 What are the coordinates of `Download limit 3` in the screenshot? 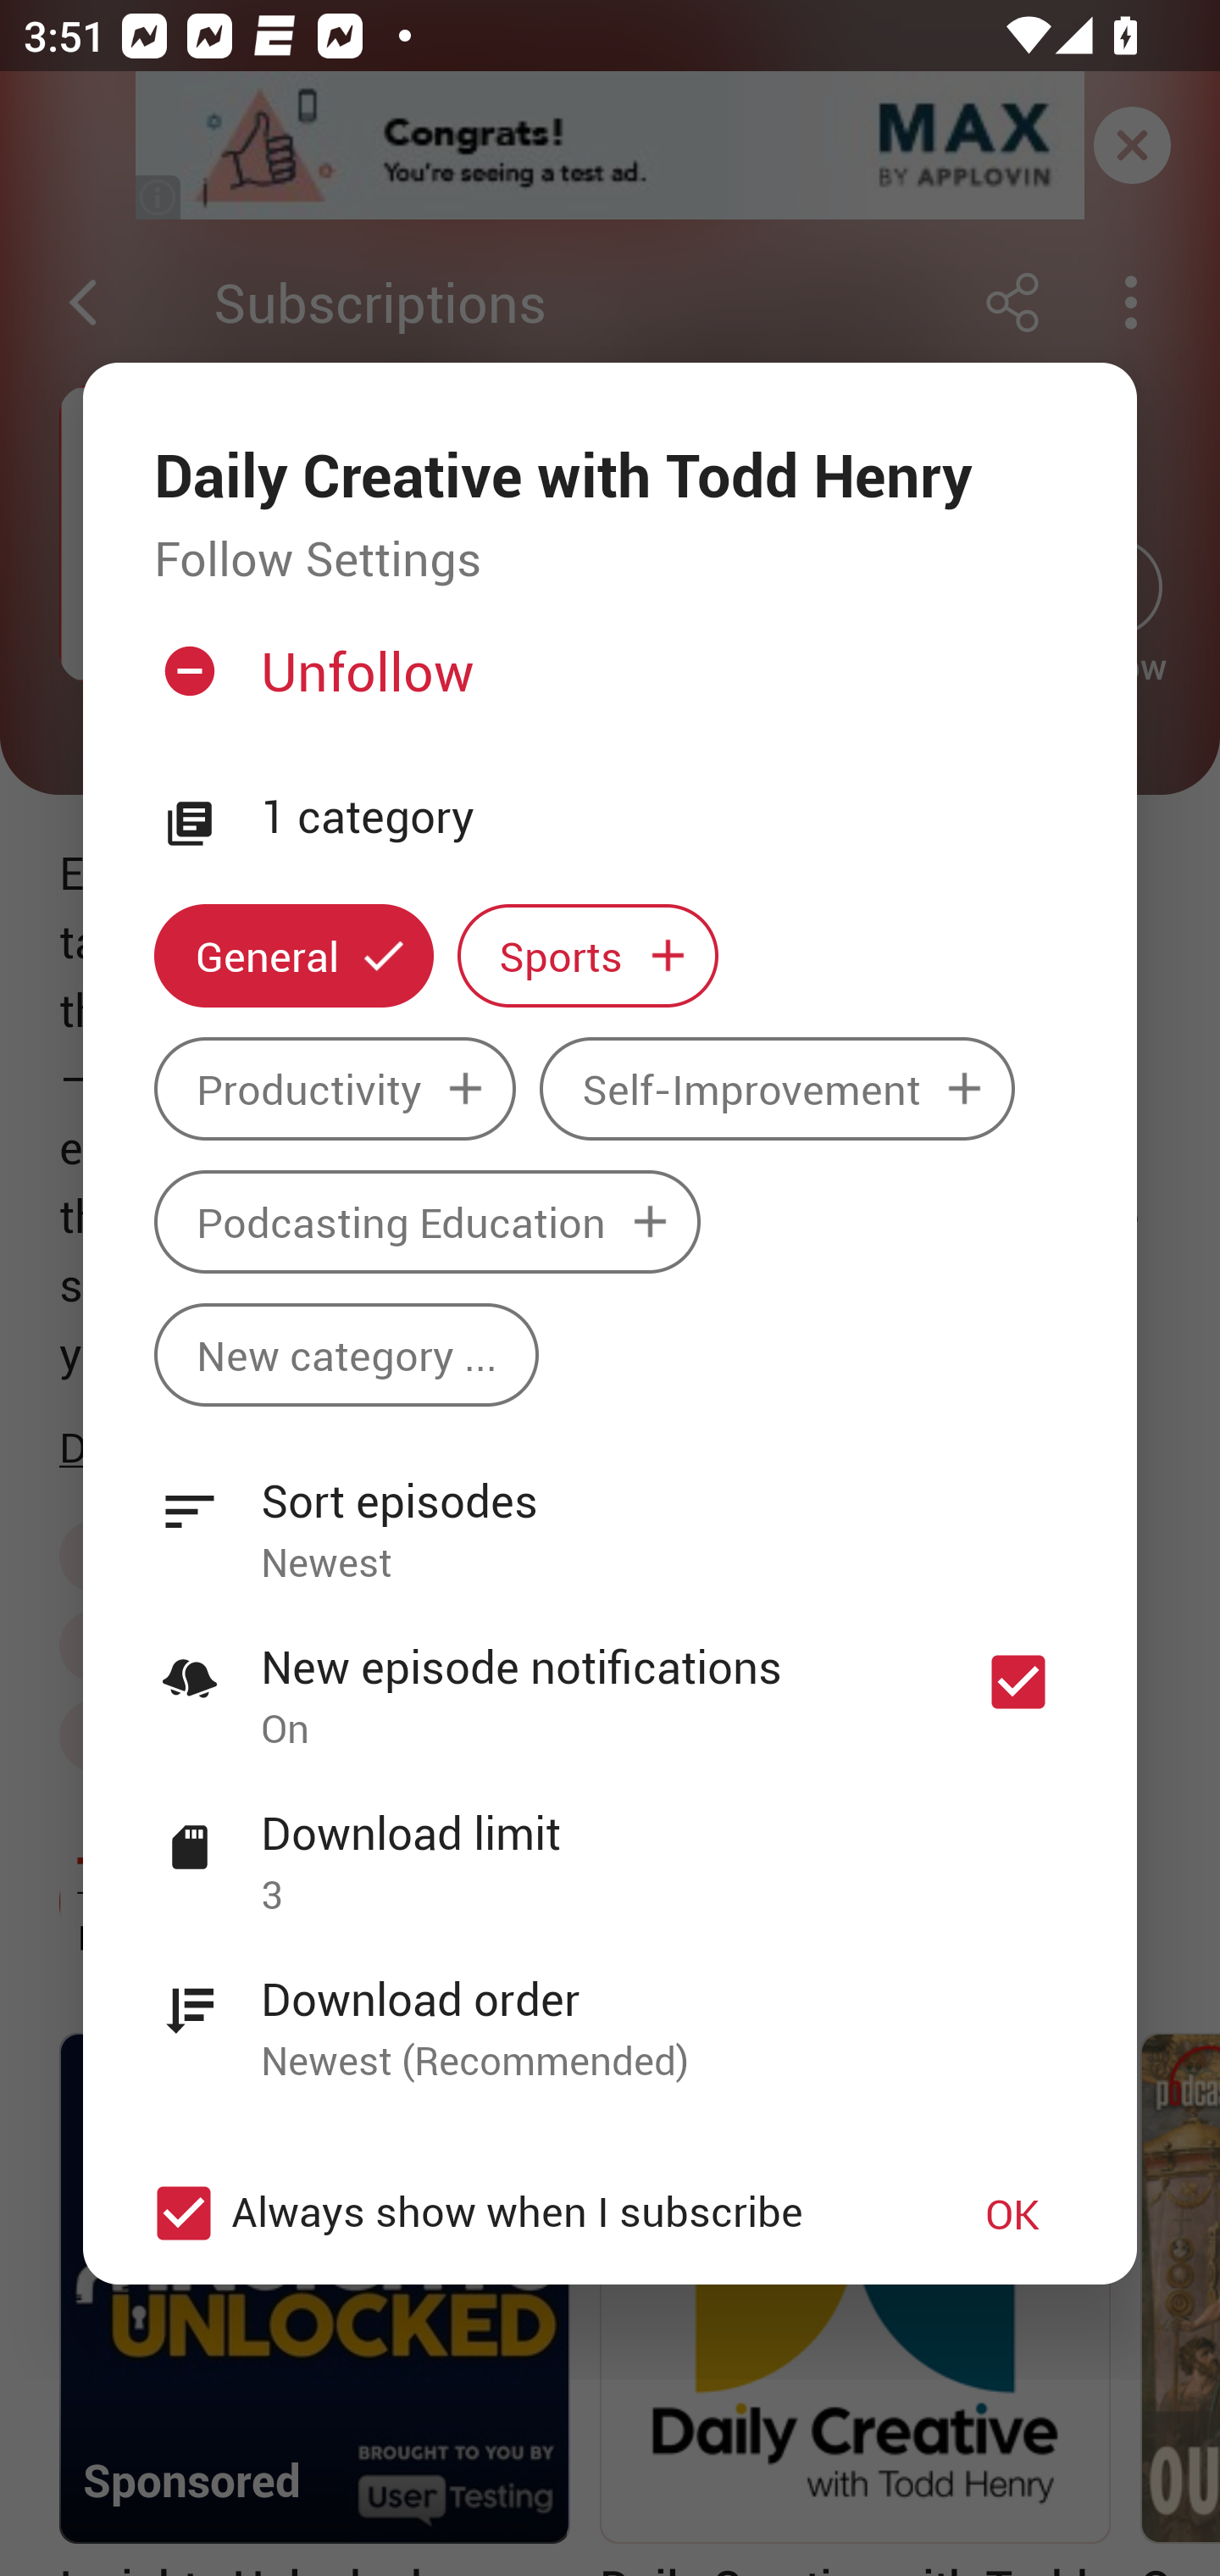 It's located at (610, 1846).